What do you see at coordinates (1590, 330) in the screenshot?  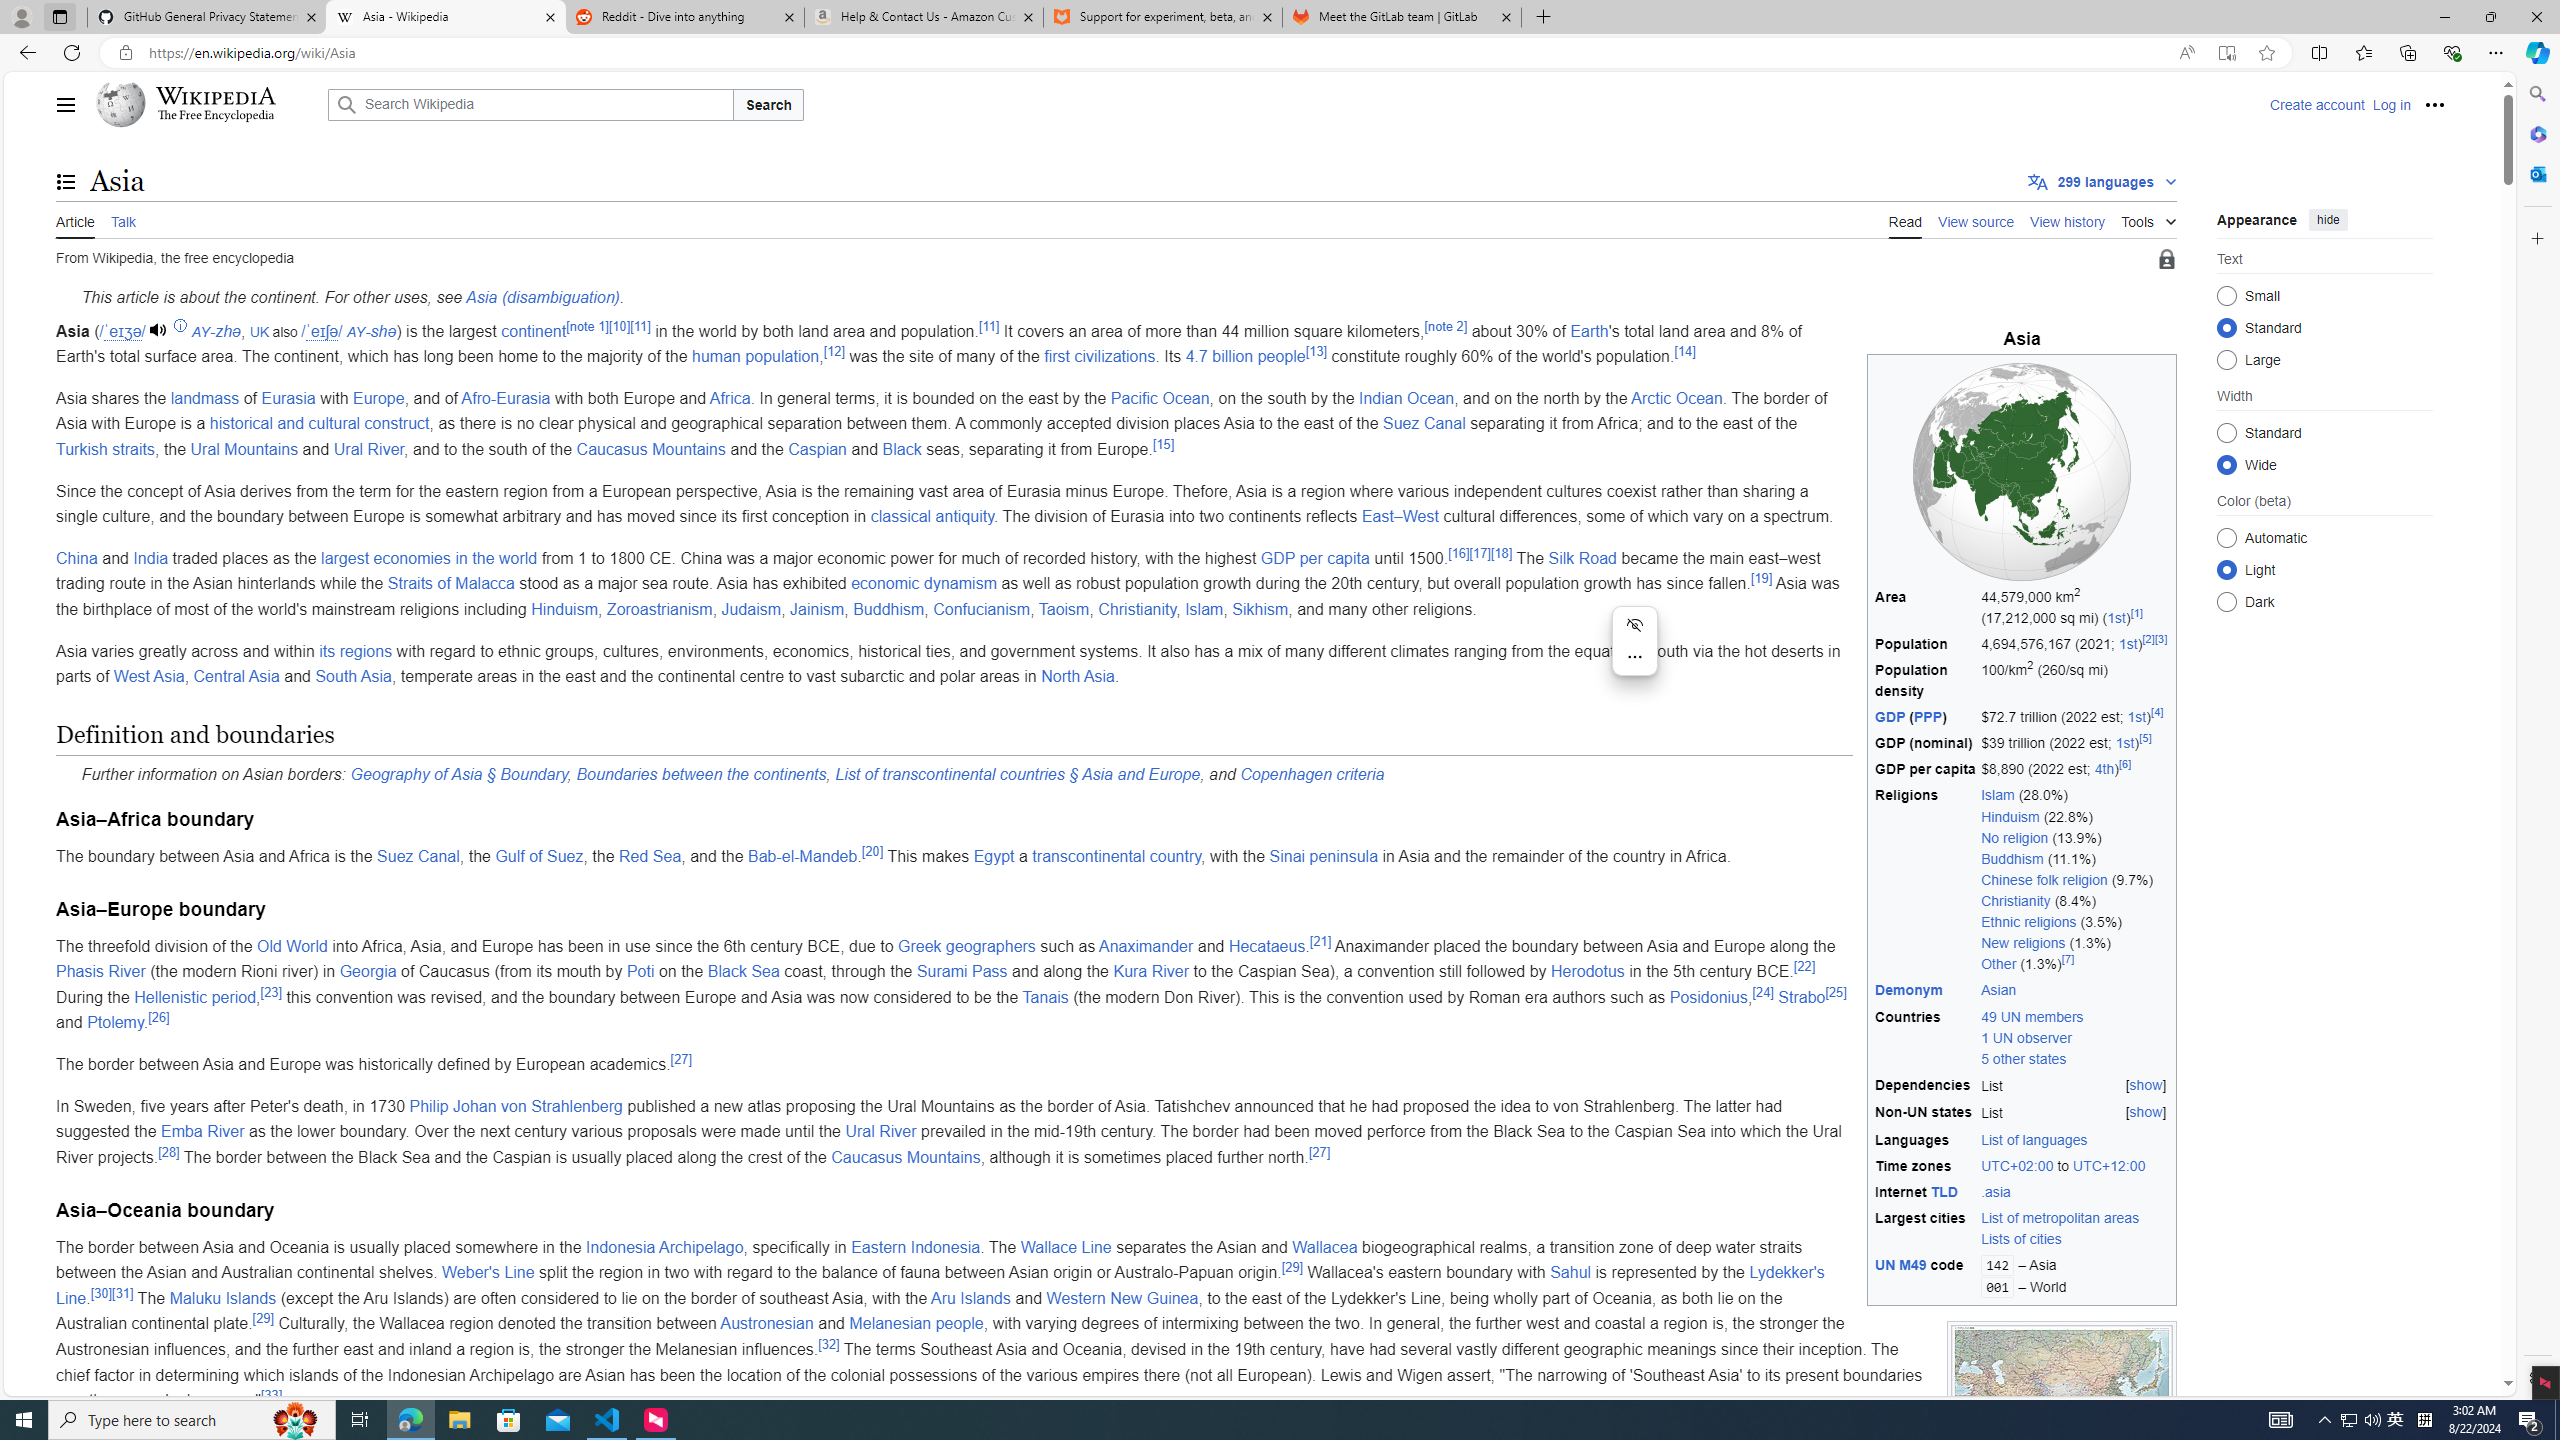 I see `Earth` at bounding box center [1590, 330].